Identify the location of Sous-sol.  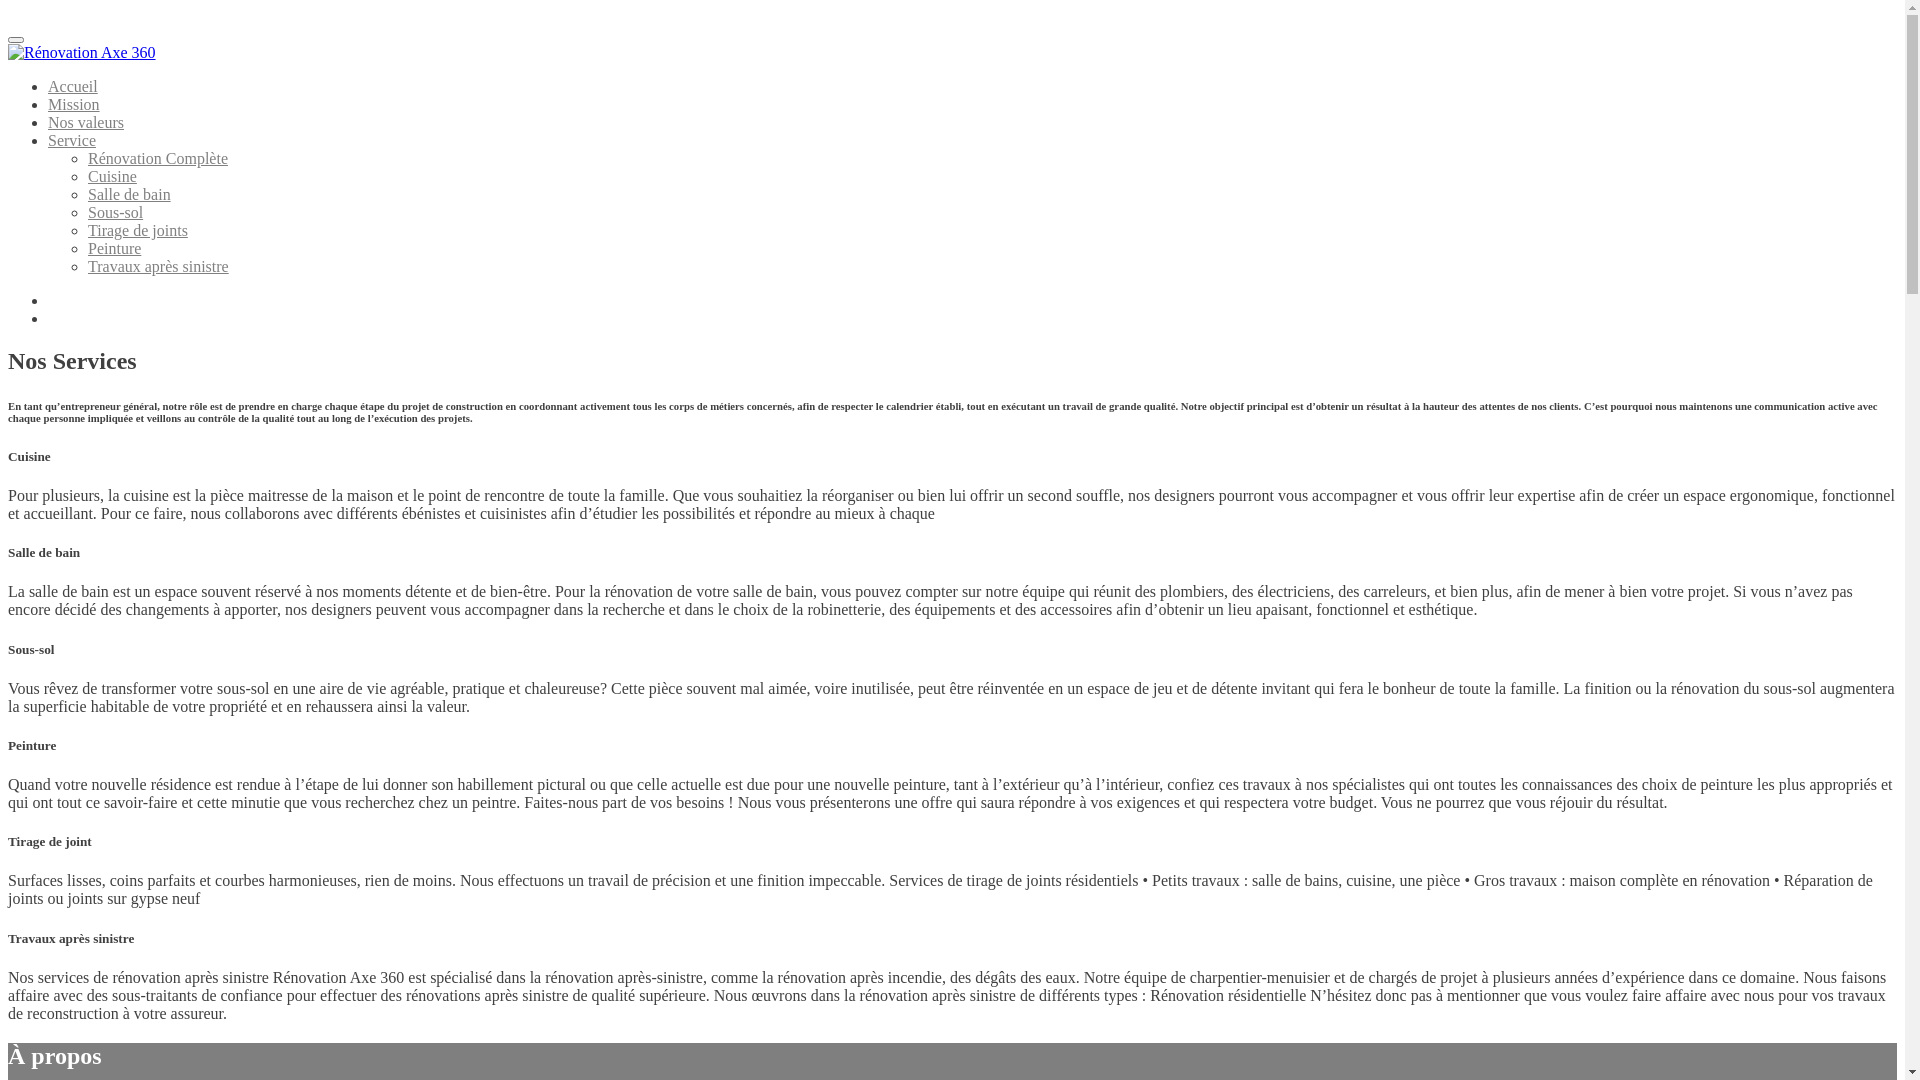
(116, 212).